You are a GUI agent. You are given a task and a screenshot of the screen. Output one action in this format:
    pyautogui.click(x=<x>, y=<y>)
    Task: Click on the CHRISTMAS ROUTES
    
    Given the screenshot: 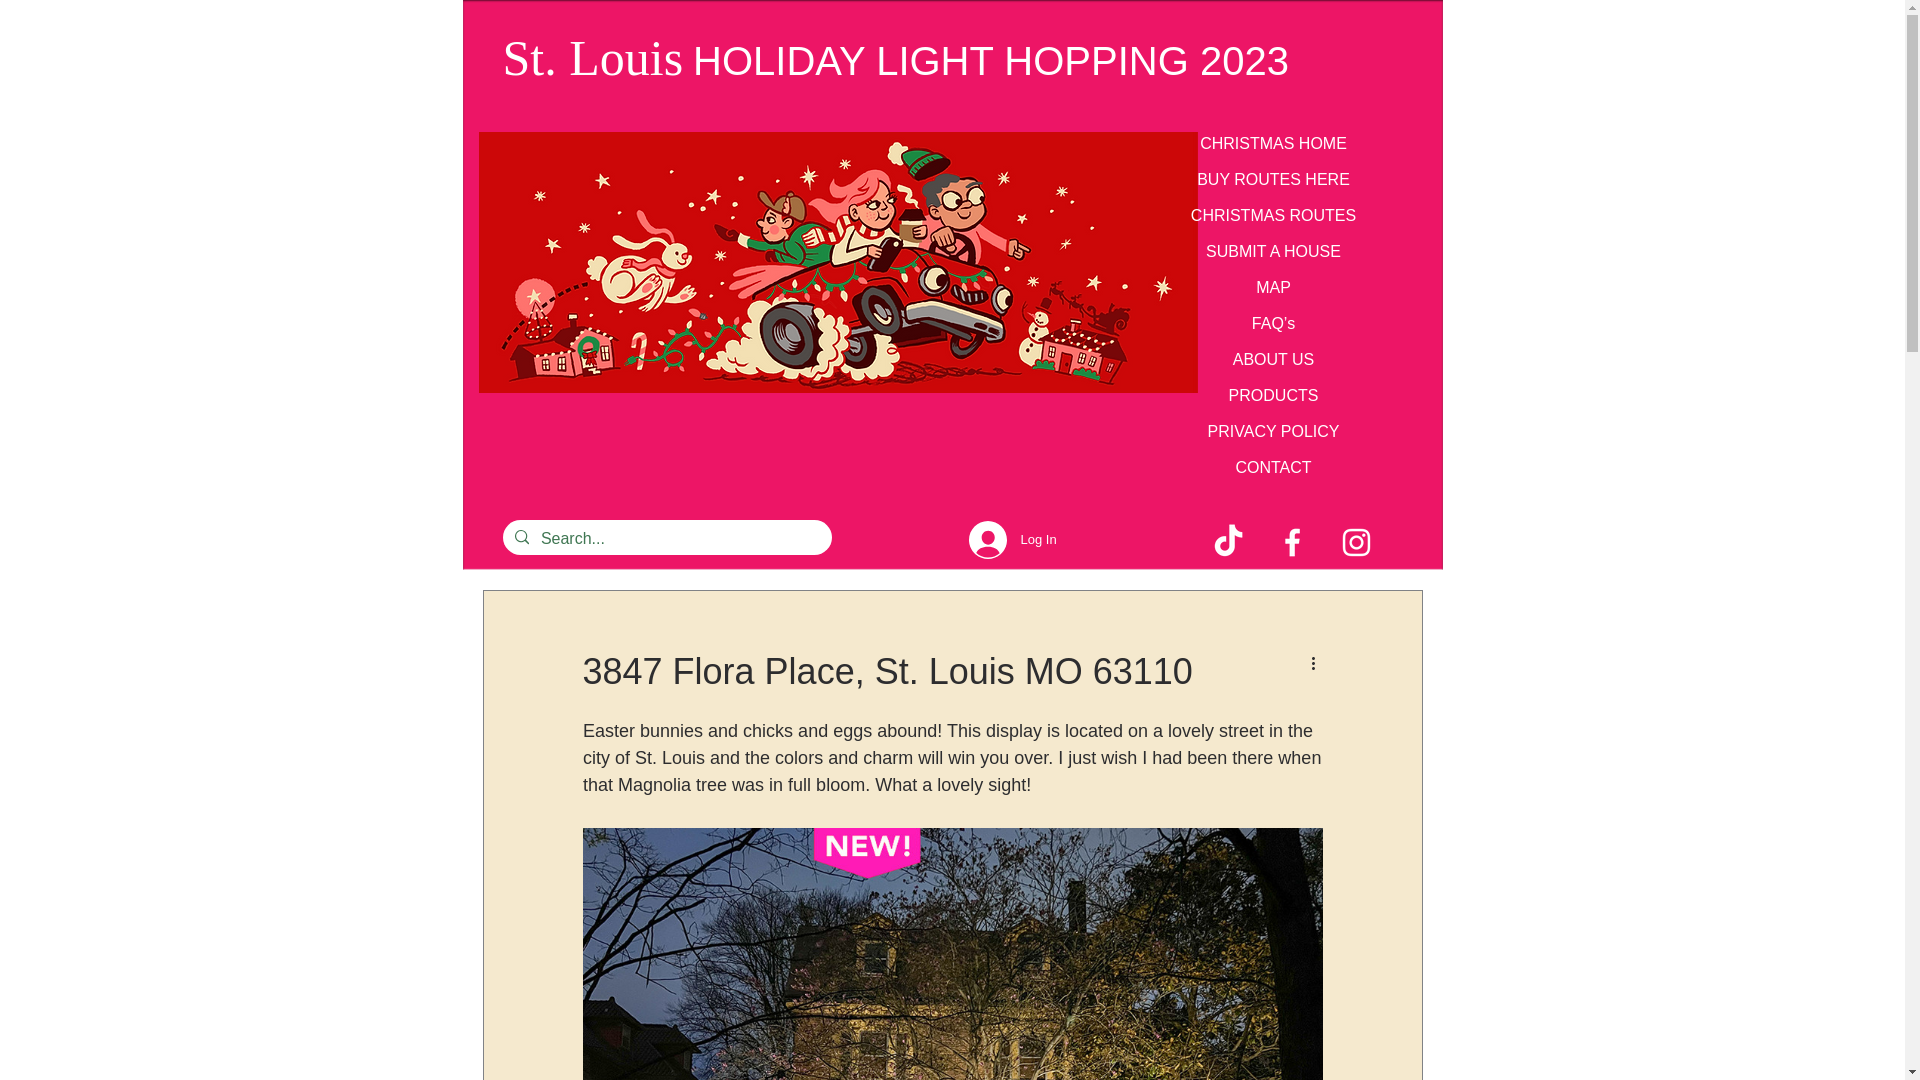 What is the action you would take?
    pyautogui.click(x=1274, y=215)
    